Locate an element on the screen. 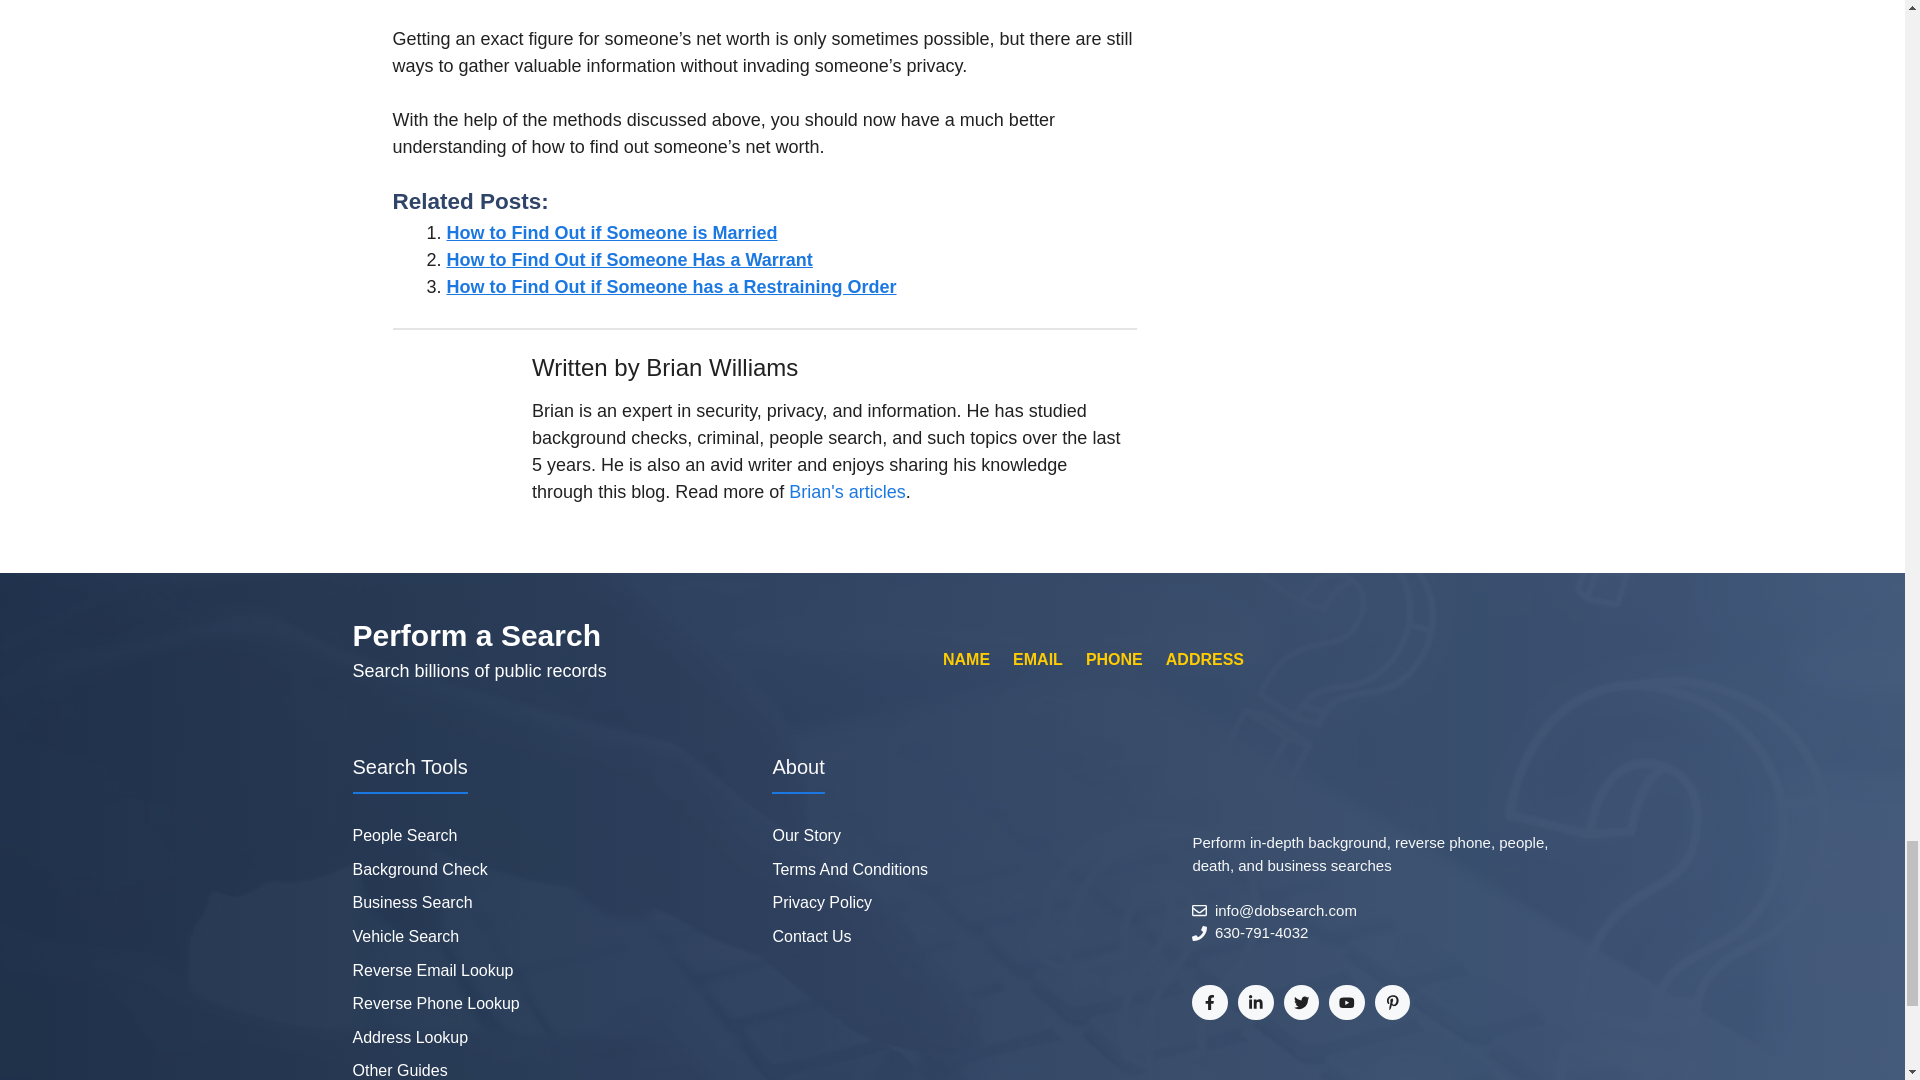 Image resolution: width=1920 pixels, height=1080 pixels. Brian's articles is located at coordinates (846, 492).